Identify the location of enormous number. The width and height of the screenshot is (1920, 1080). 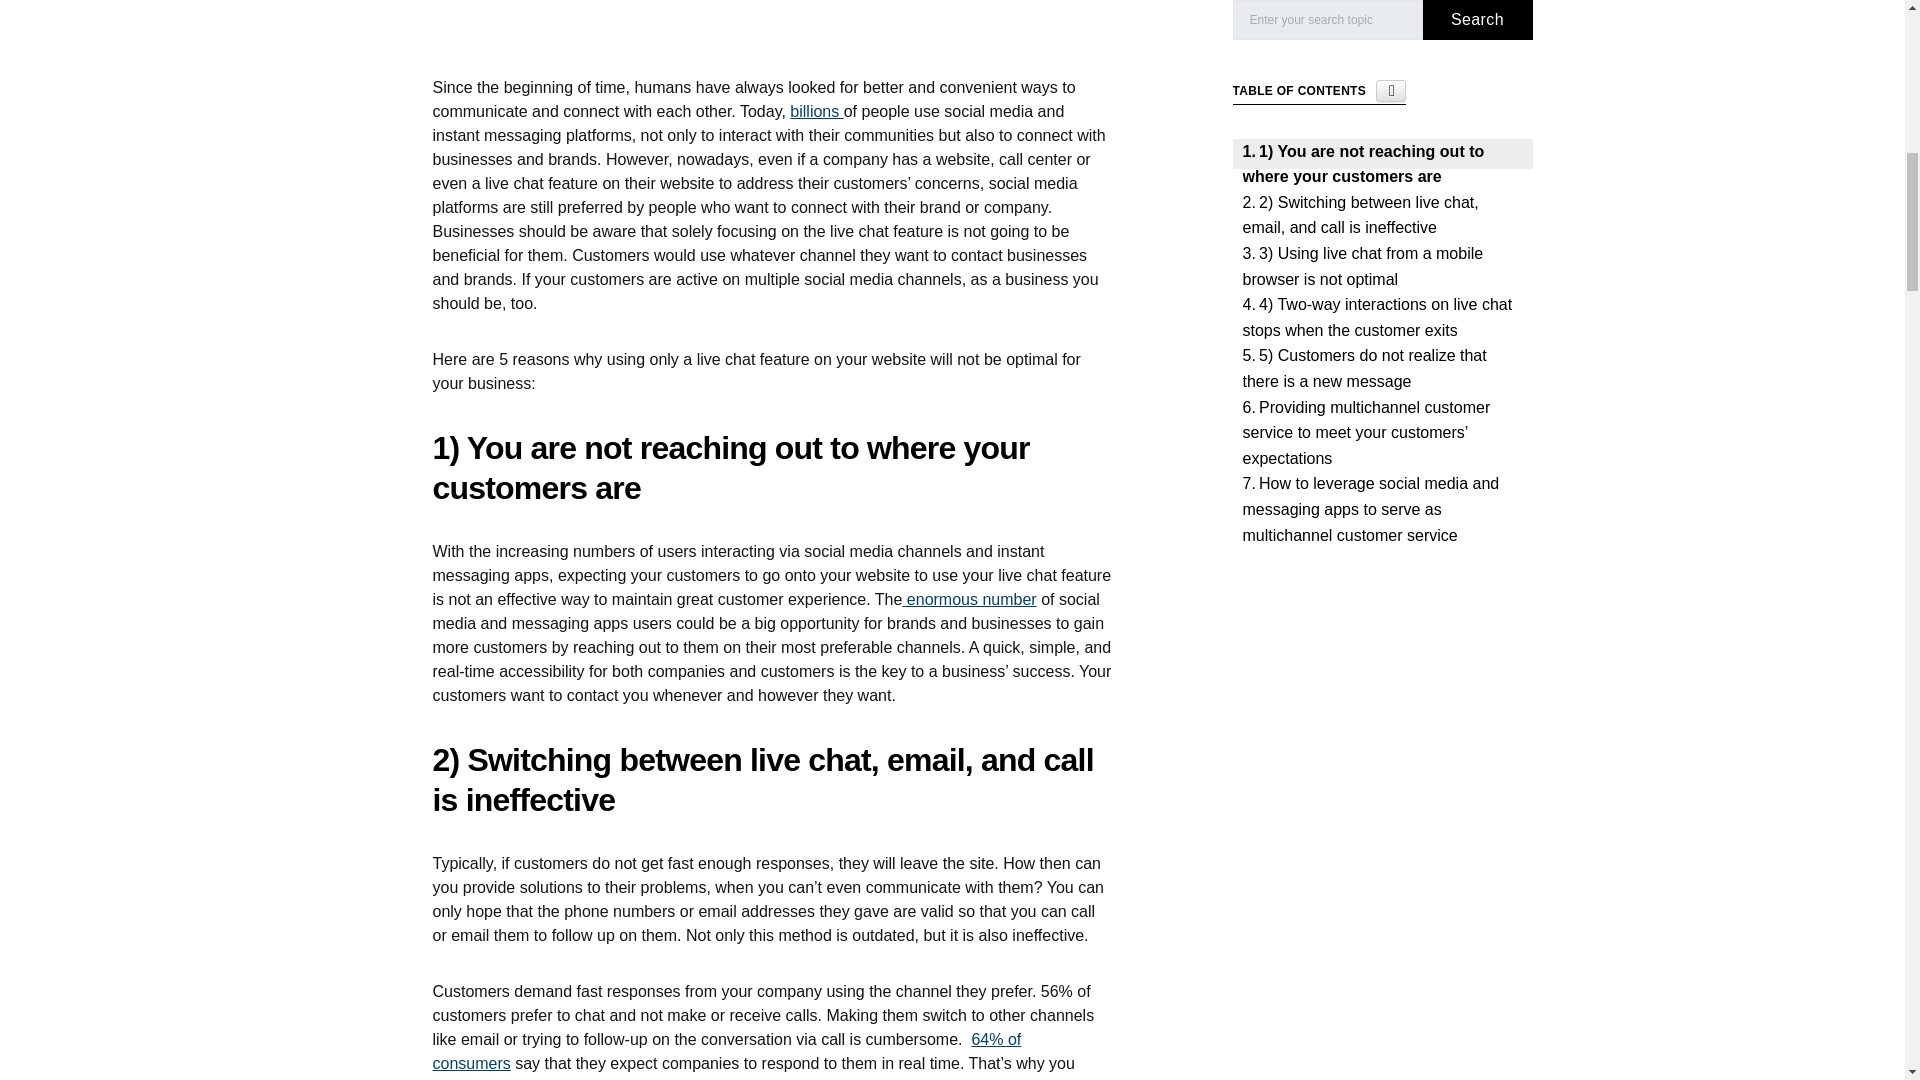
(969, 599).